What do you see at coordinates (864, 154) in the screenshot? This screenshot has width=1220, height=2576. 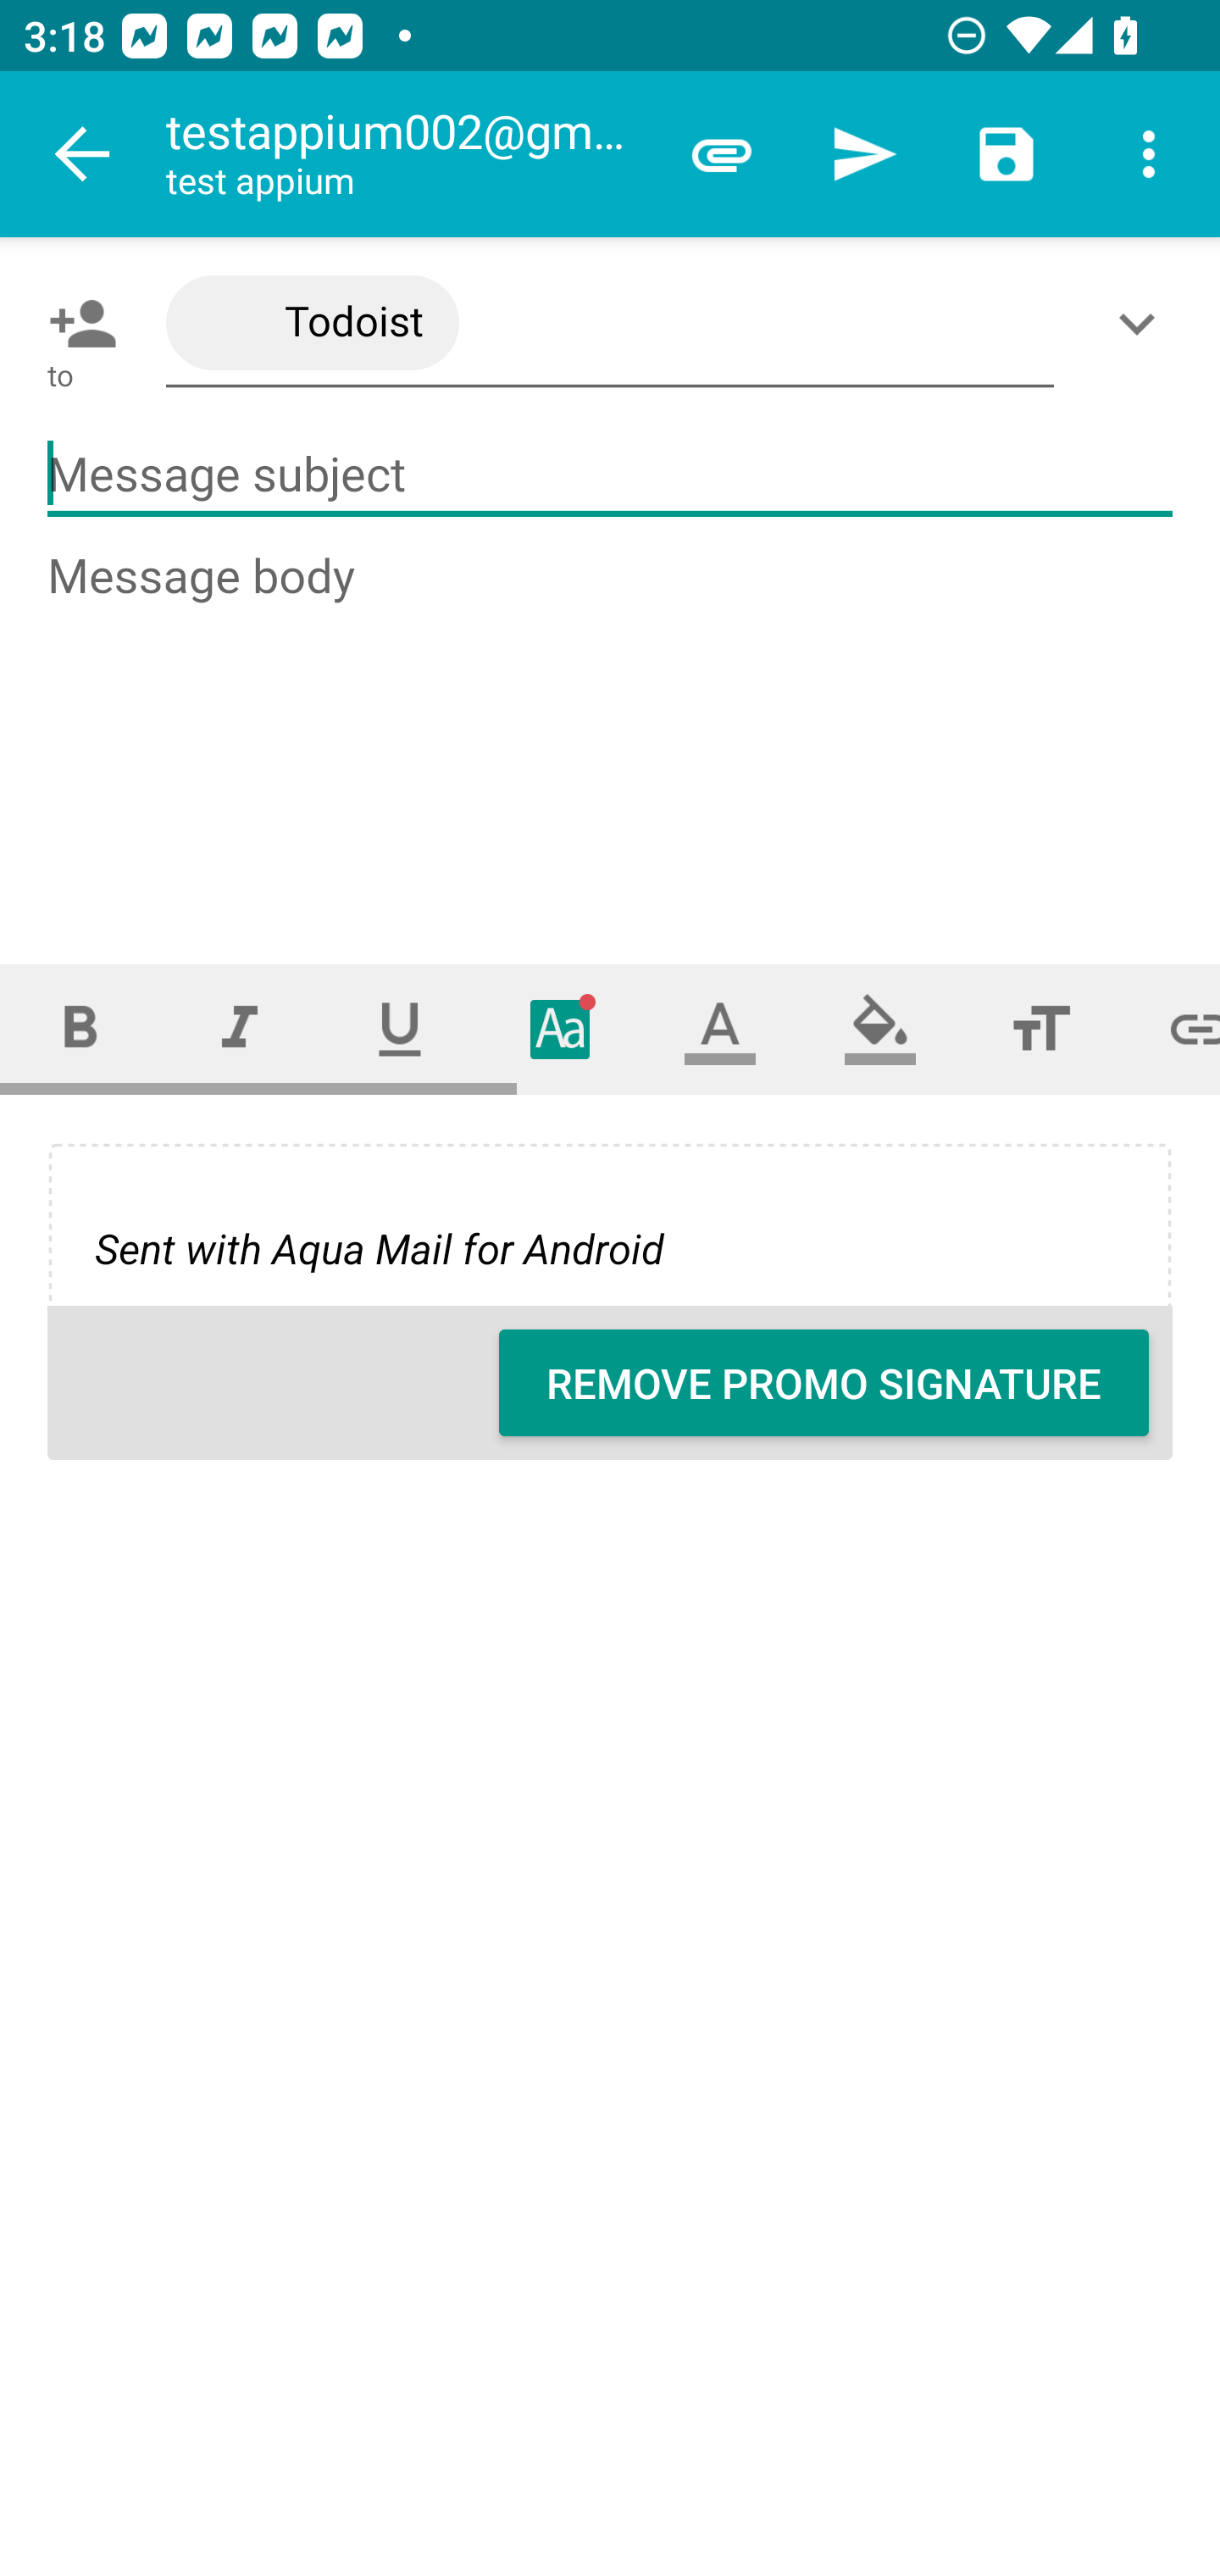 I see `Send` at bounding box center [864, 154].